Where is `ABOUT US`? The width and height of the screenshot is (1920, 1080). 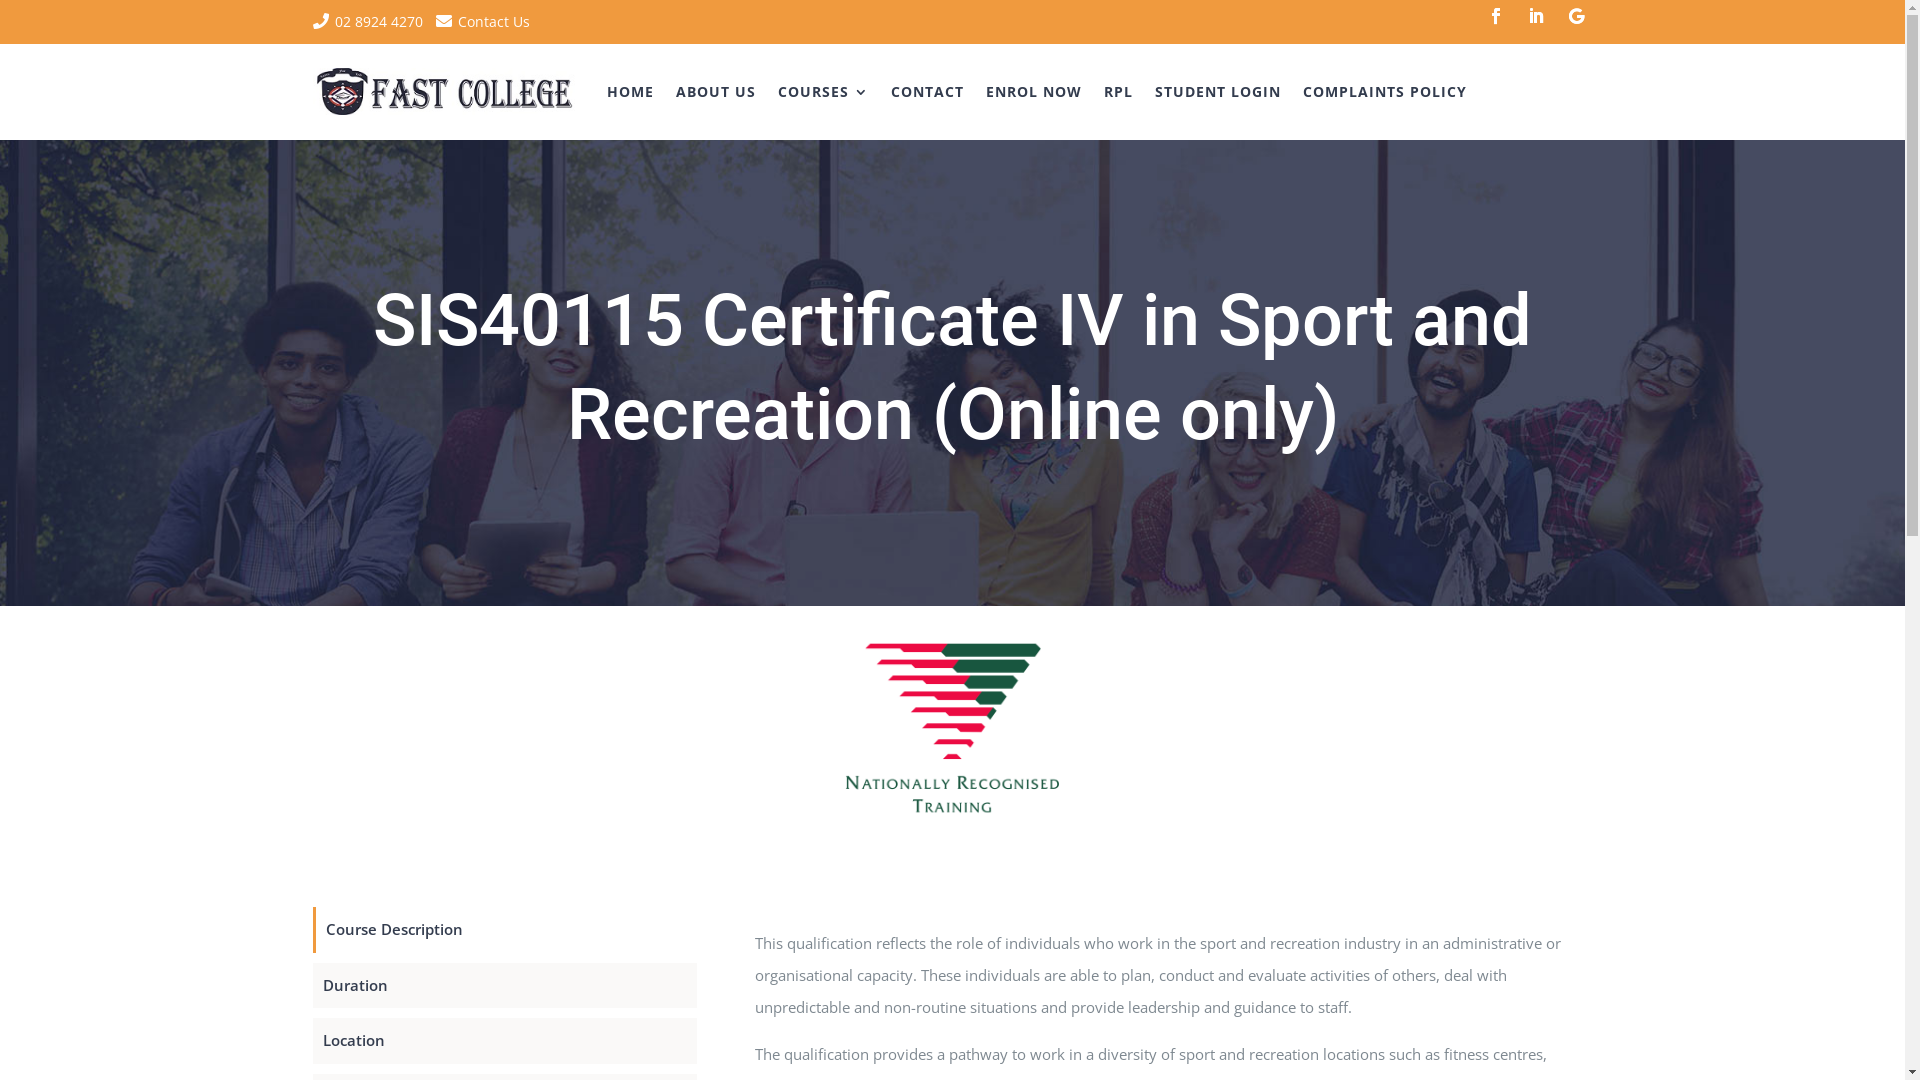
ABOUT US is located at coordinates (716, 92).